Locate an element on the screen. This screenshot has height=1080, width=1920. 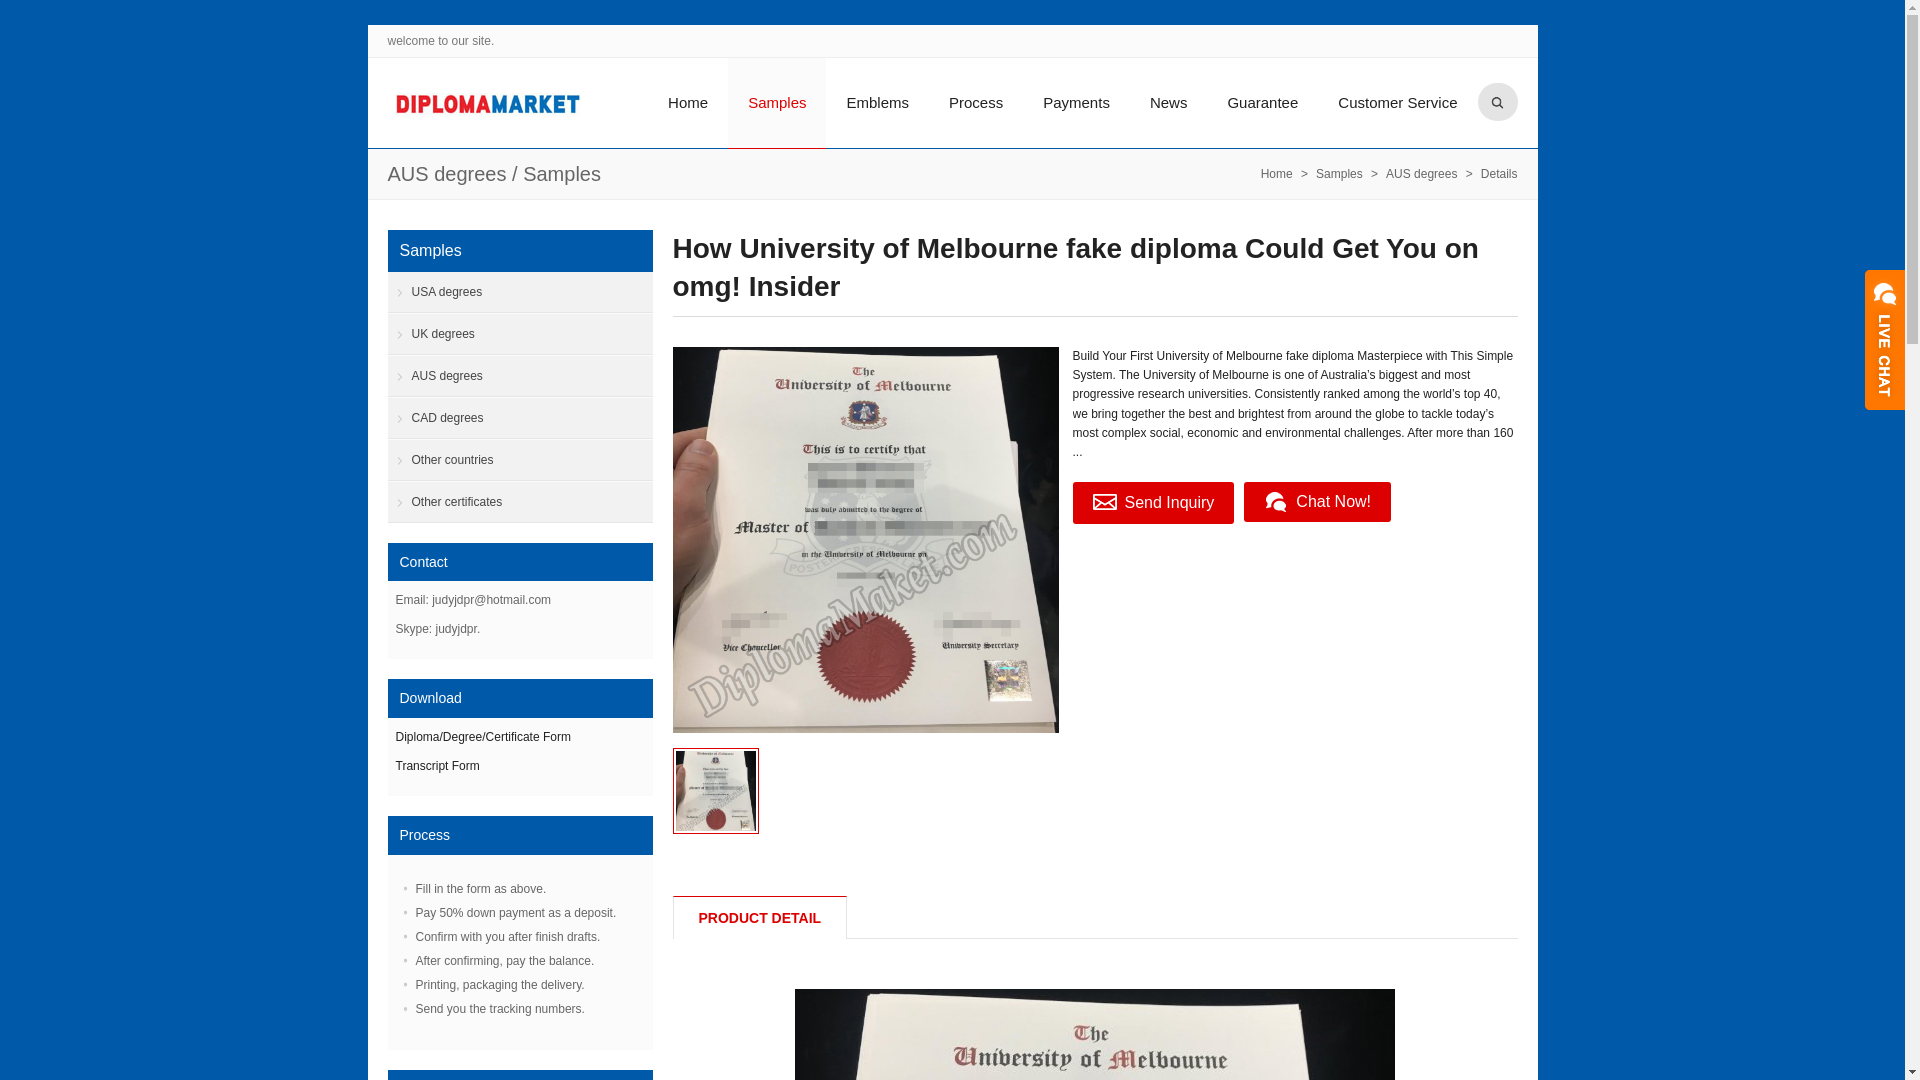
AUS degrees is located at coordinates (1422, 174).